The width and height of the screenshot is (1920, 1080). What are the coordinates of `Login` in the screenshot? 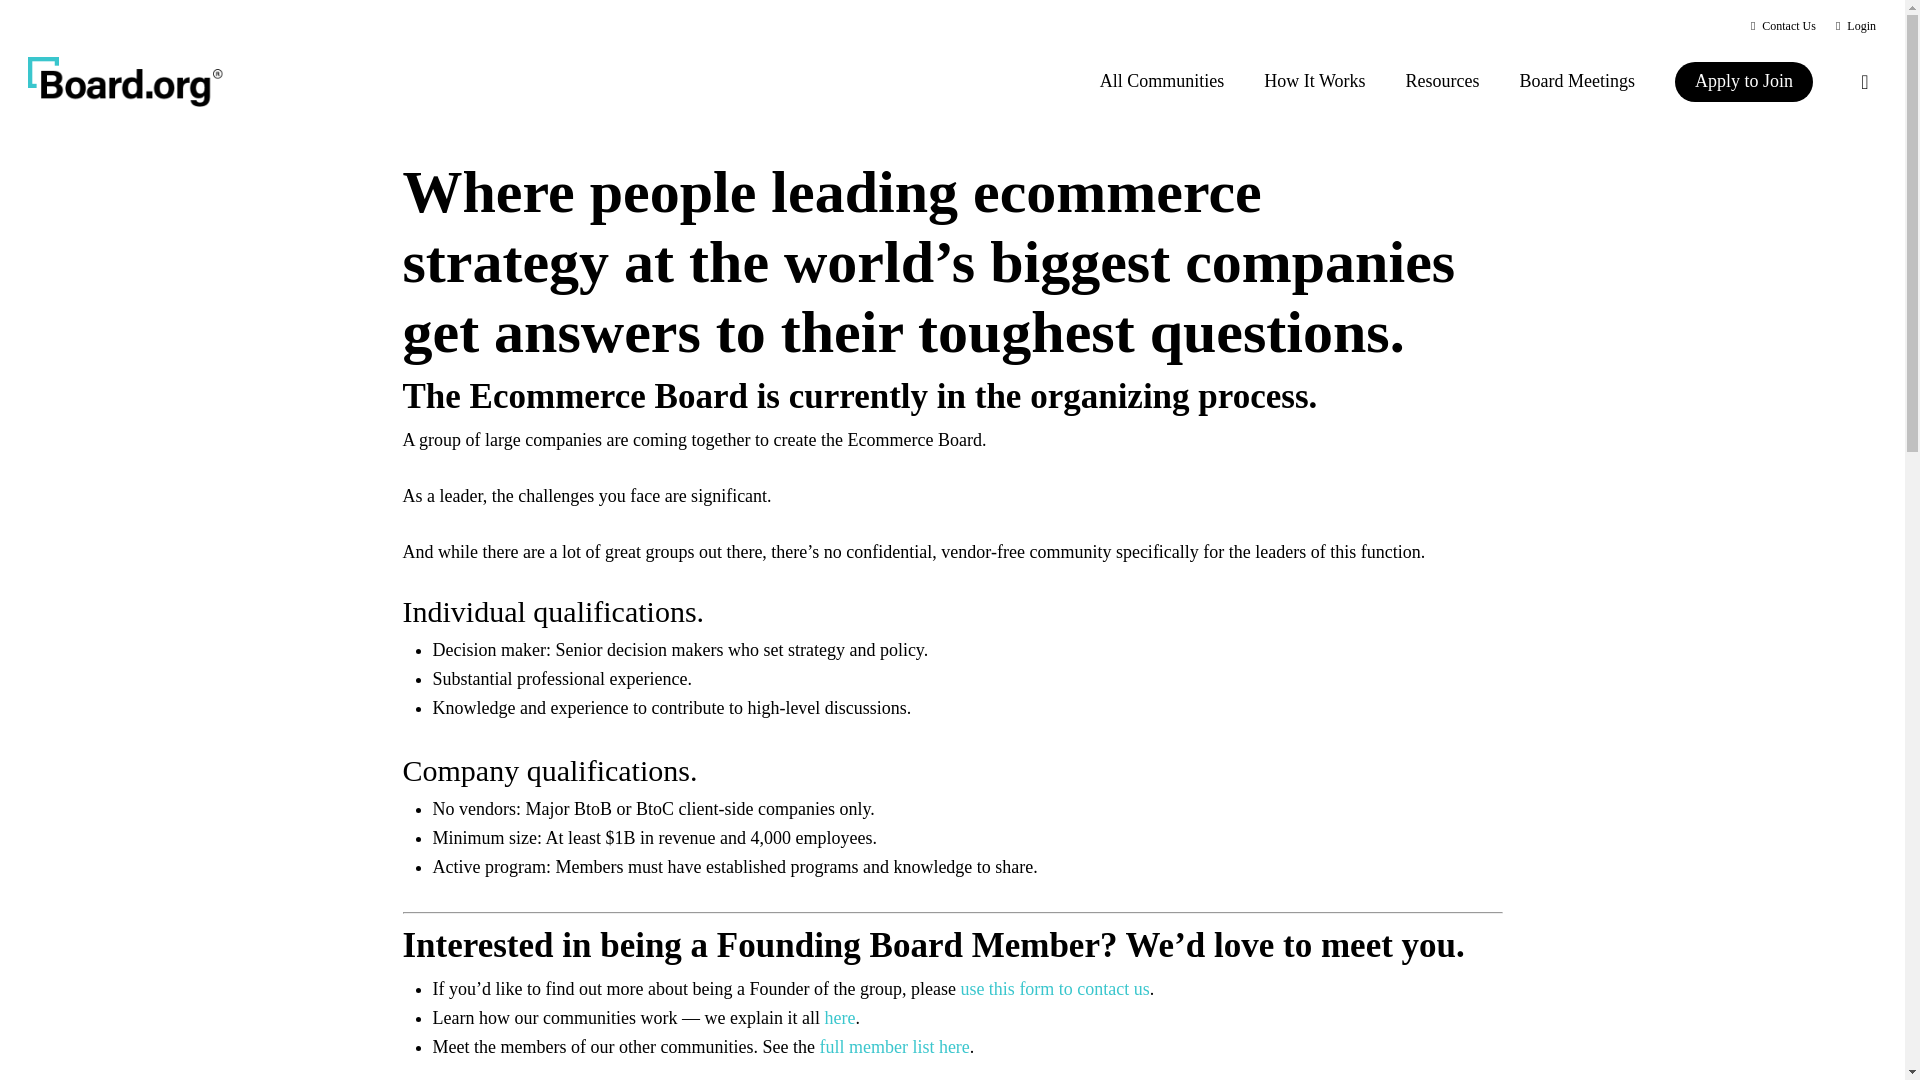 It's located at (1855, 26).